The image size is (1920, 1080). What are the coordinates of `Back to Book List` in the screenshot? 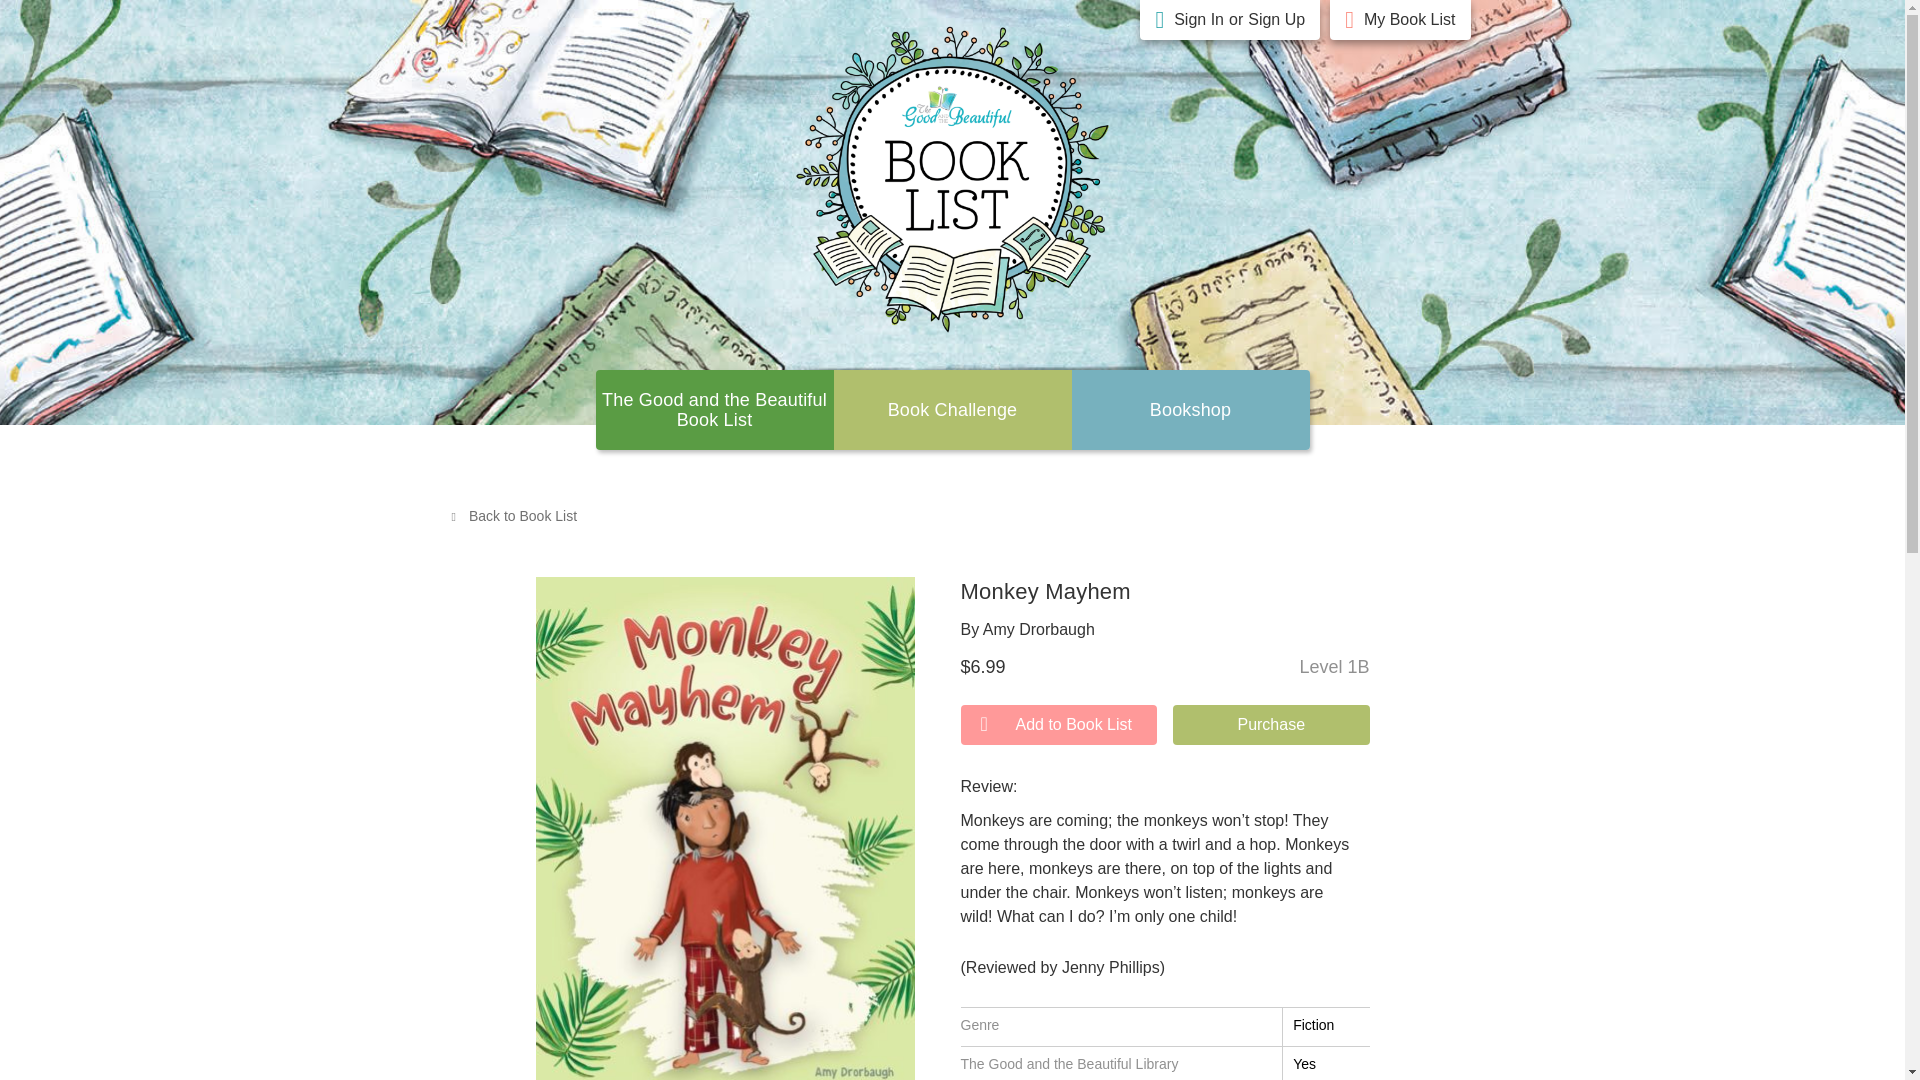 It's located at (513, 515).